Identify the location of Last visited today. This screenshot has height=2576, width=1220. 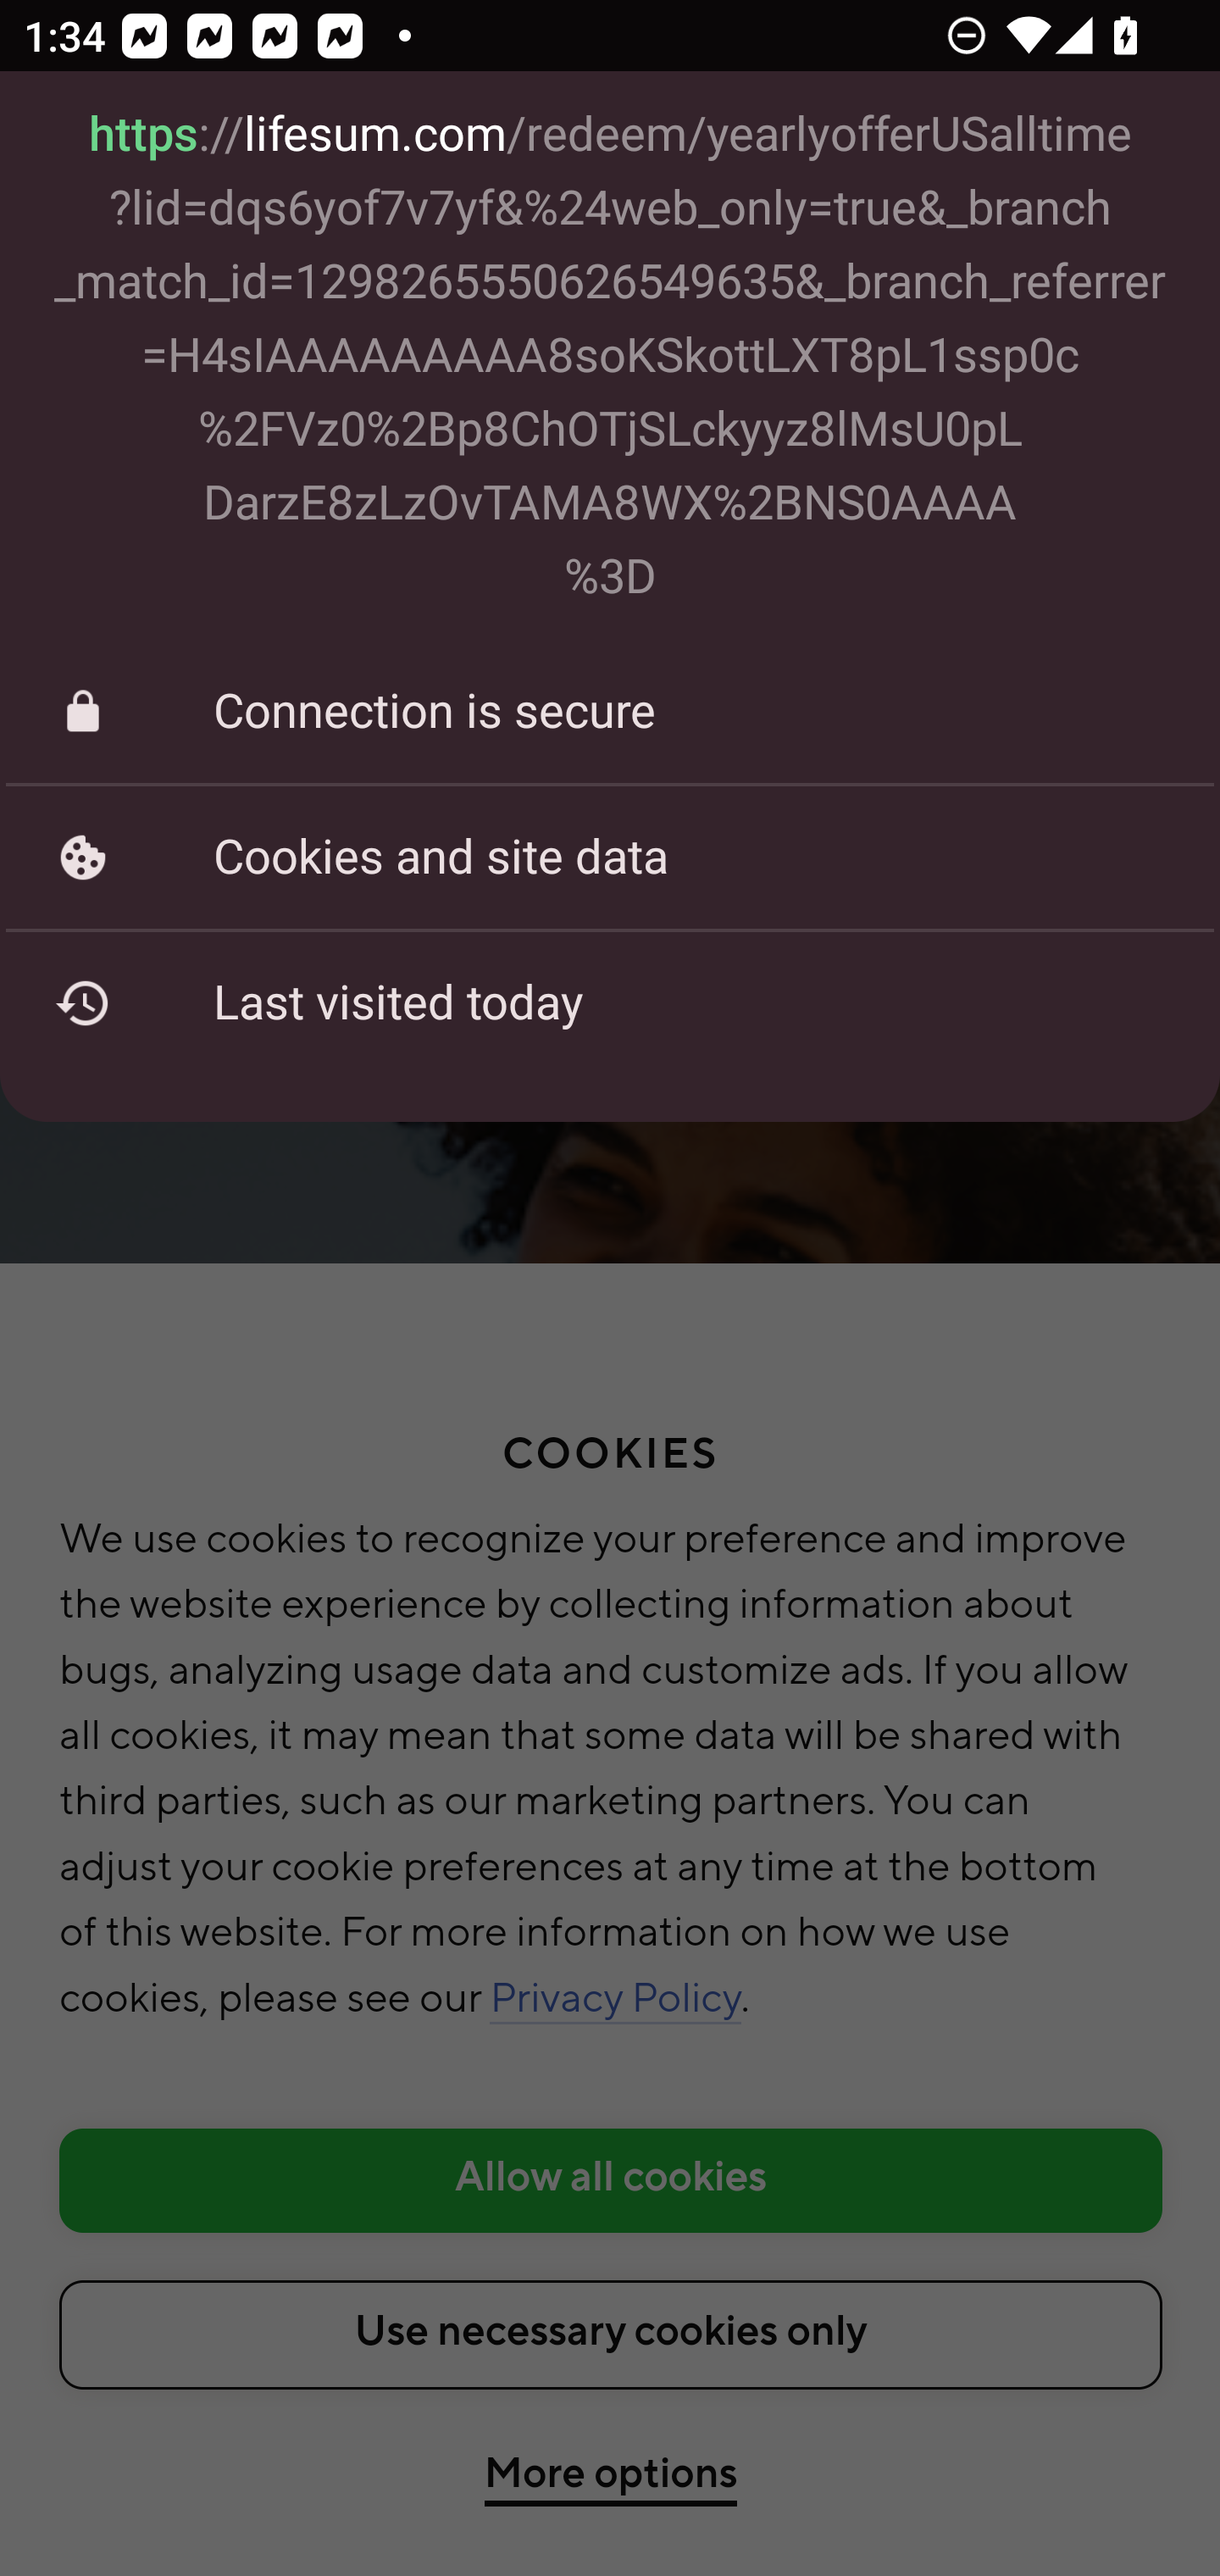
(610, 1003).